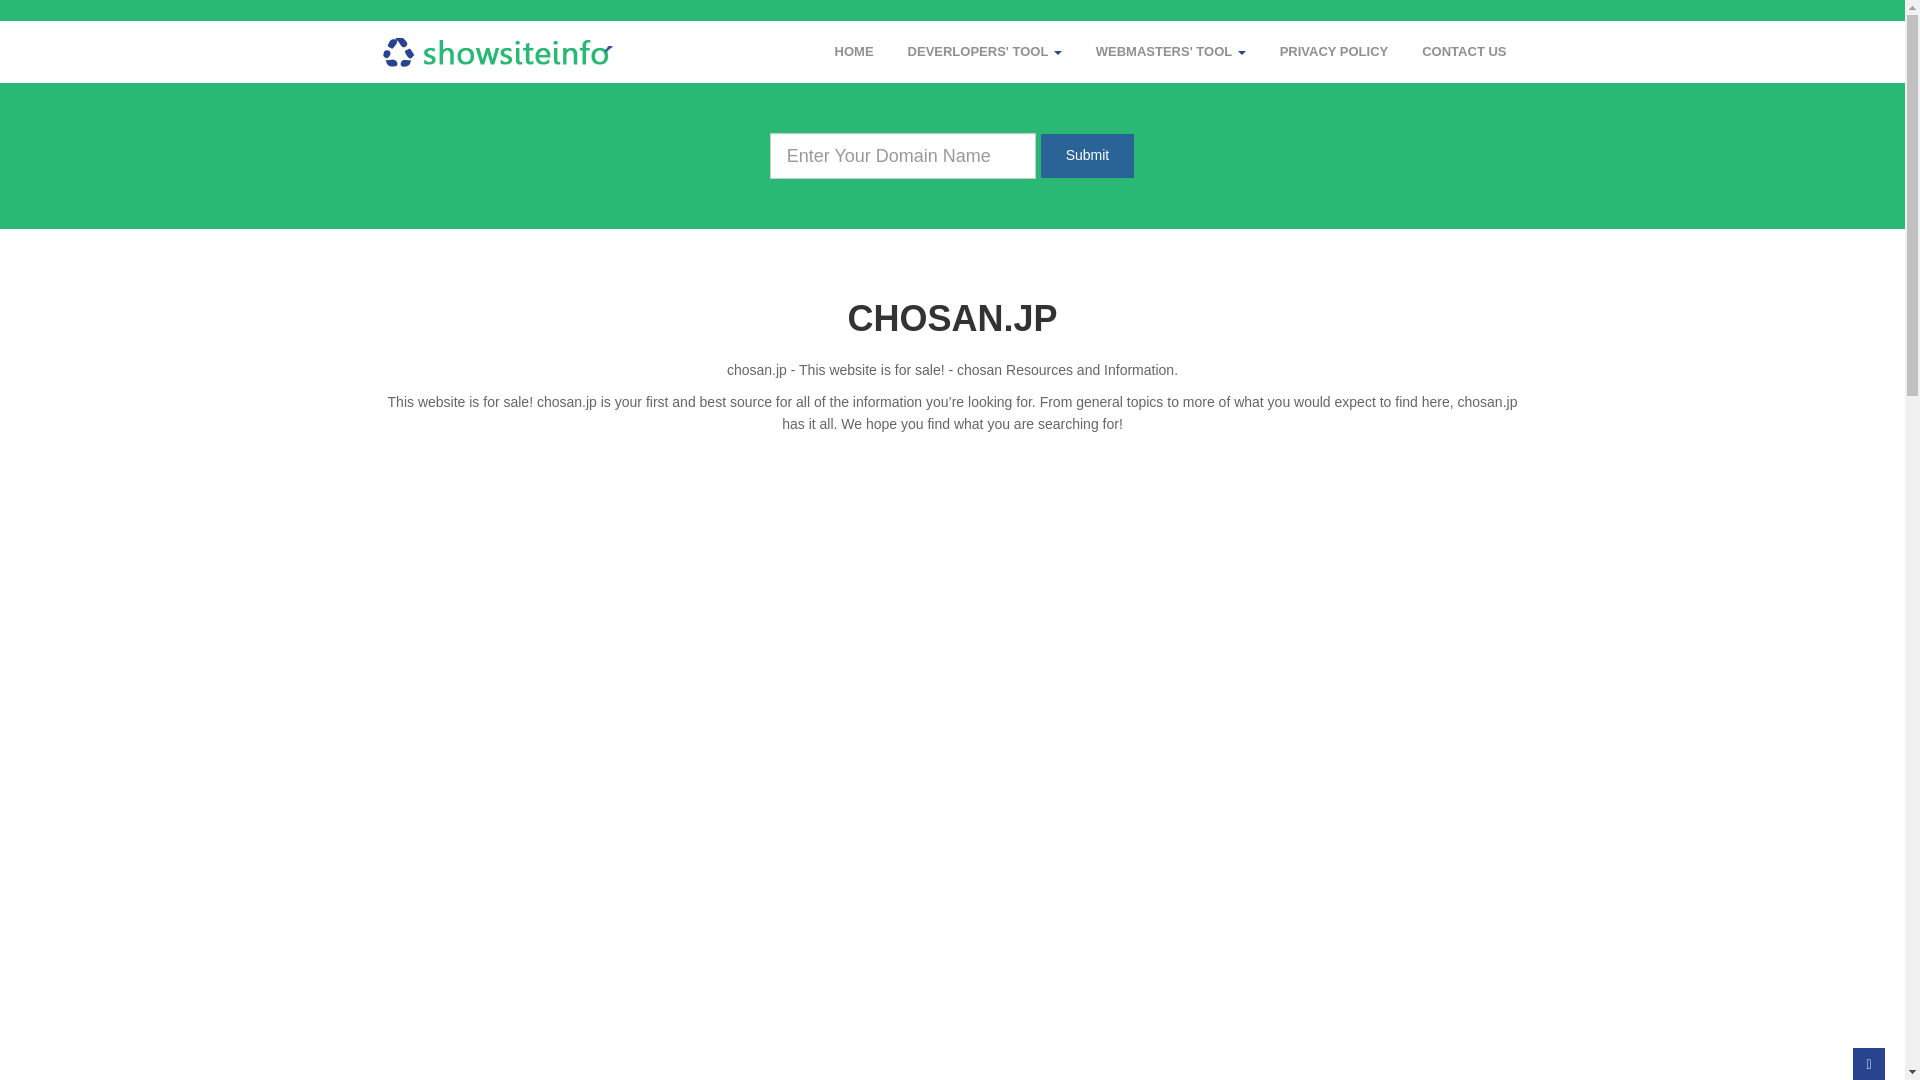 The width and height of the screenshot is (1920, 1080). What do you see at coordinates (984, 52) in the screenshot?
I see `DEVERLOPERS' TOOL` at bounding box center [984, 52].